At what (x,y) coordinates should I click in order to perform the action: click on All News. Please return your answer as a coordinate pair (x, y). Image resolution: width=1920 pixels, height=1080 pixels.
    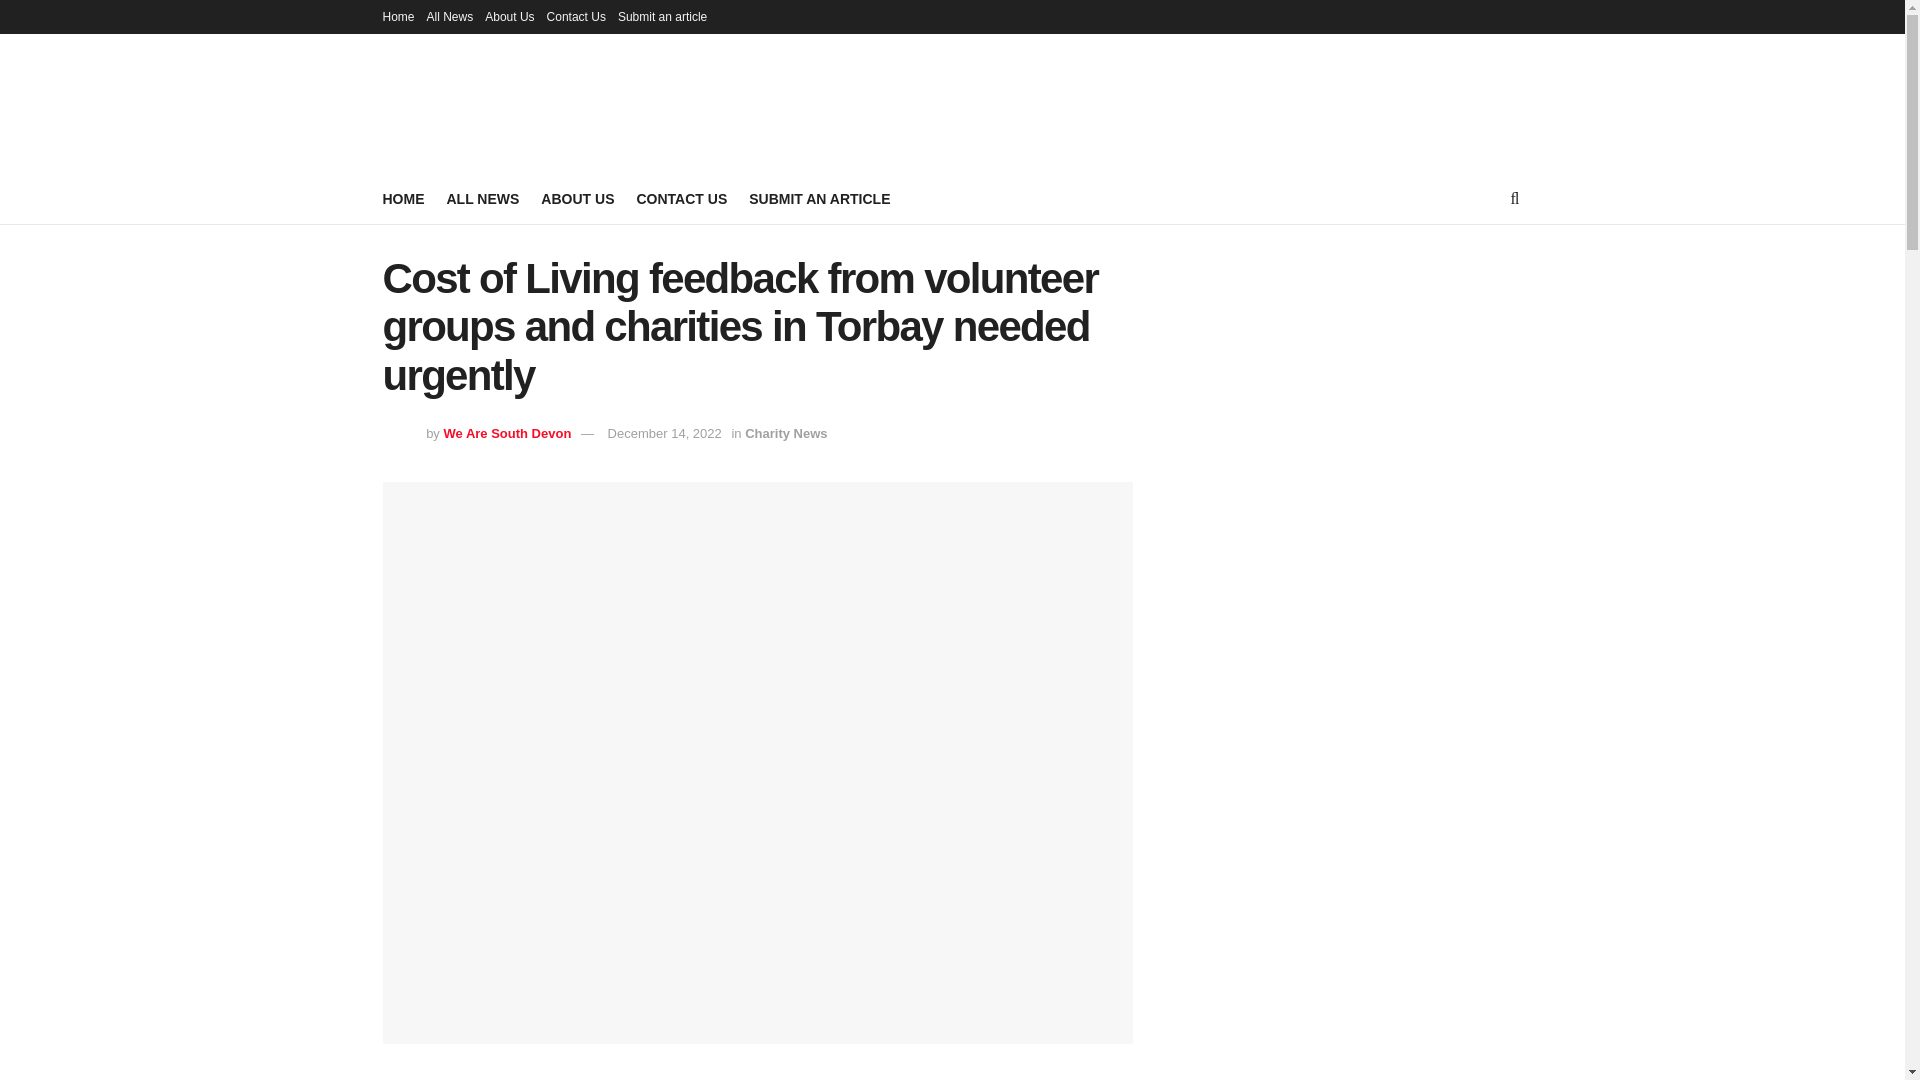
    Looking at the image, I should click on (450, 16).